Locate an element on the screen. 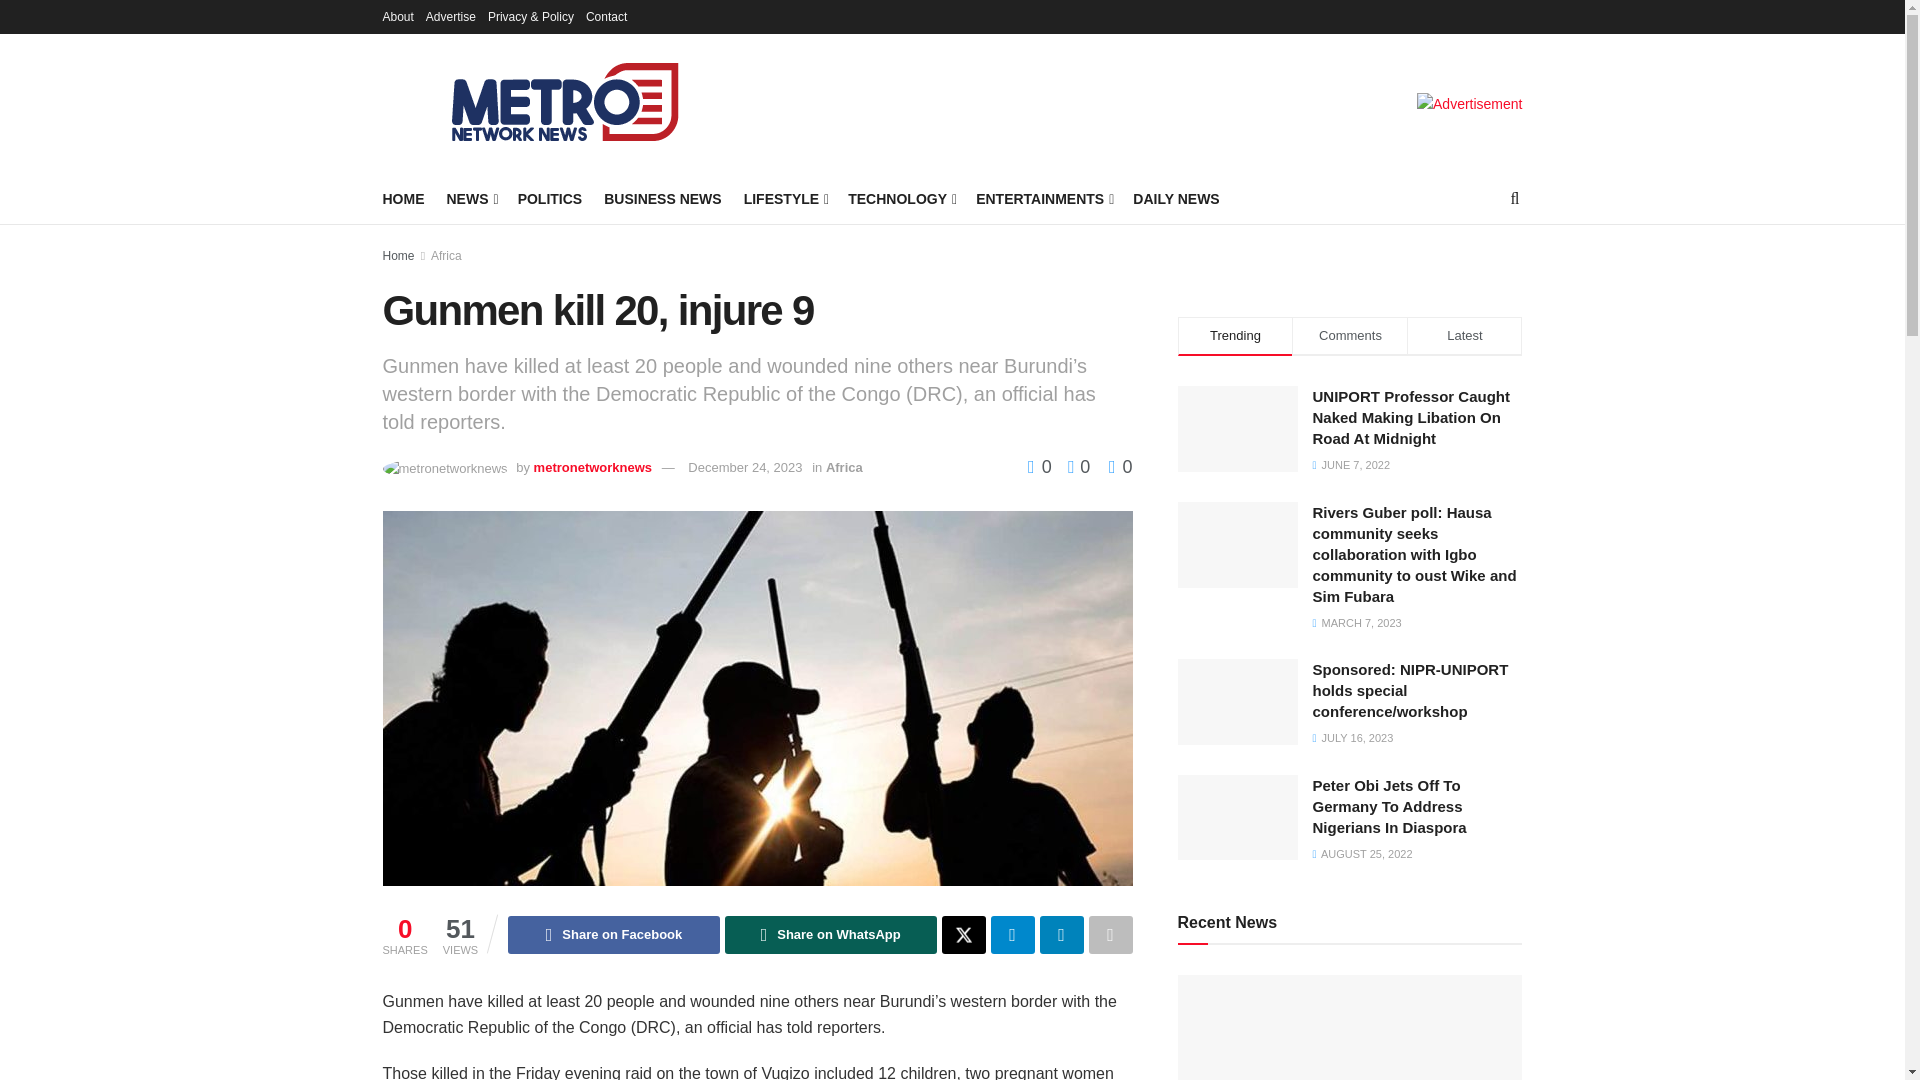  0 is located at coordinates (1120, 466).